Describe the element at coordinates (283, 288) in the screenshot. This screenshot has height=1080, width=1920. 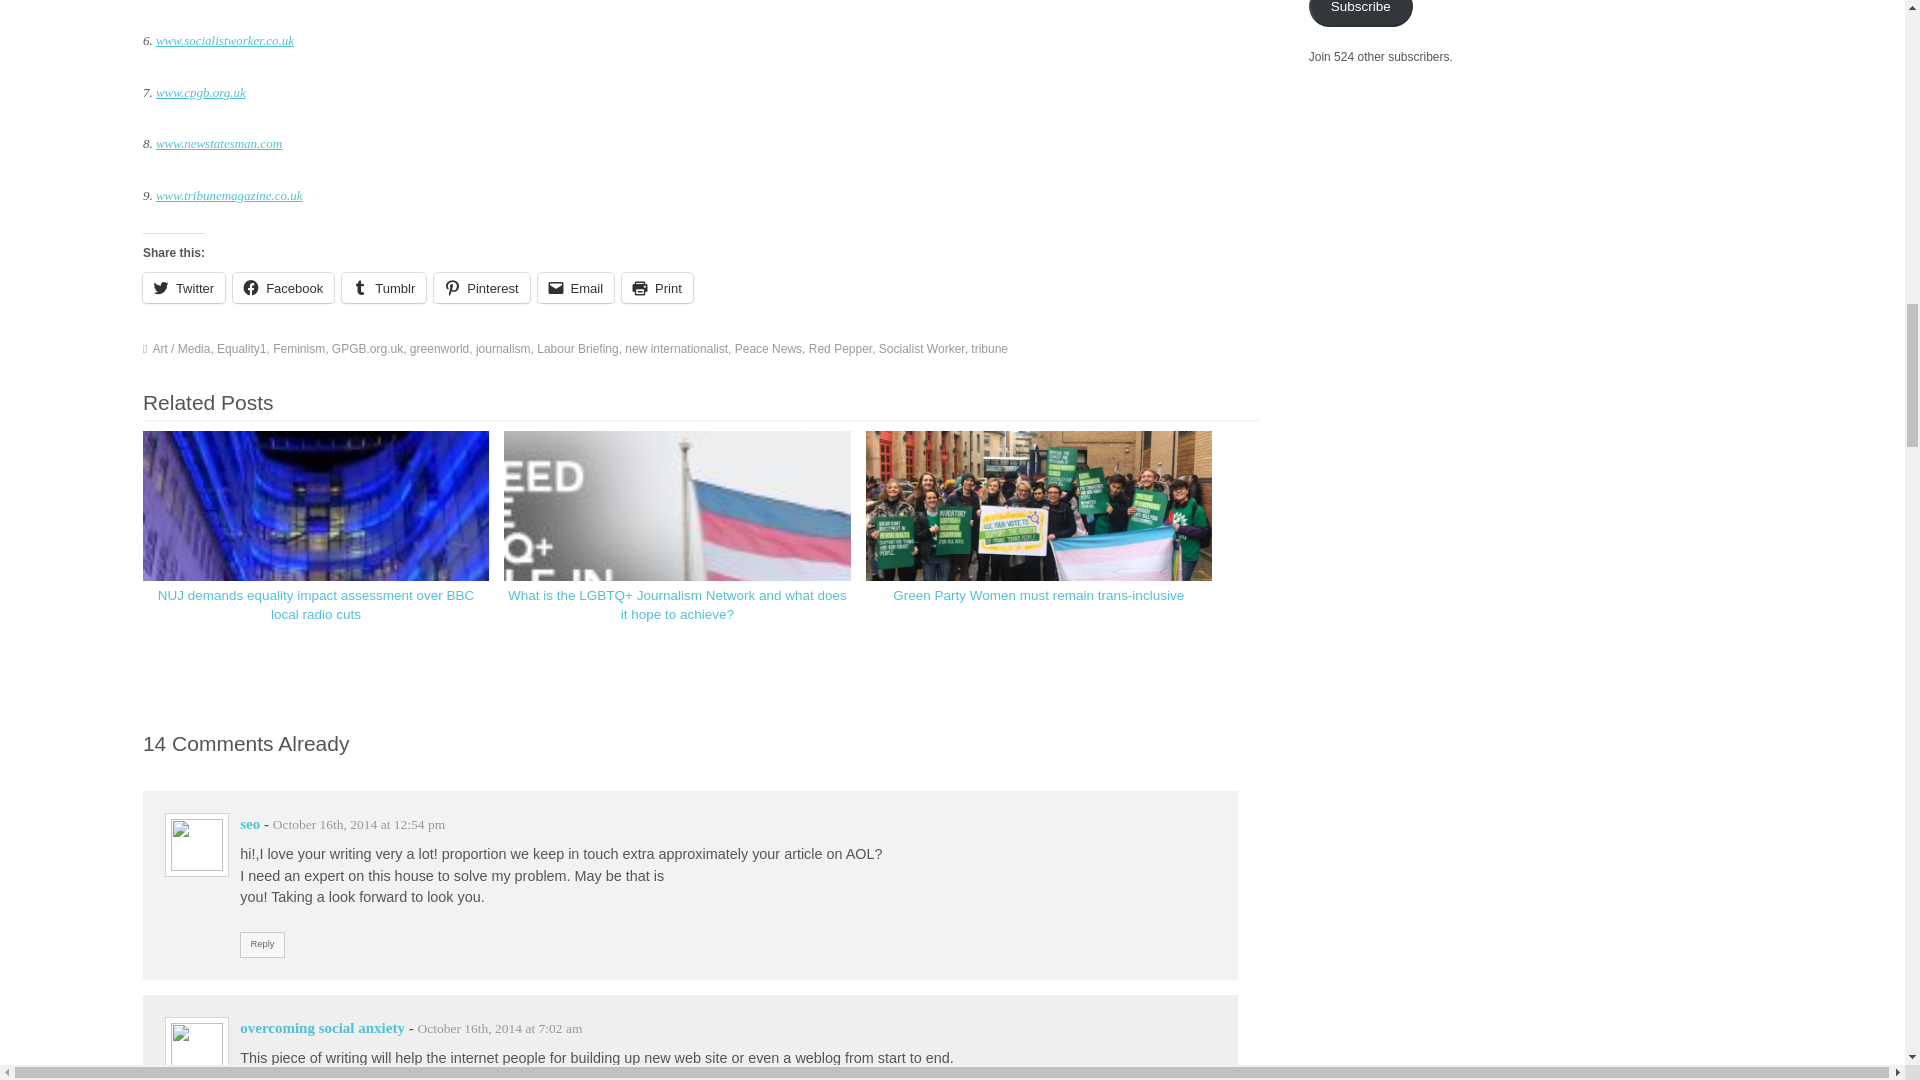
I see `Click to share on Facebook` at that location.